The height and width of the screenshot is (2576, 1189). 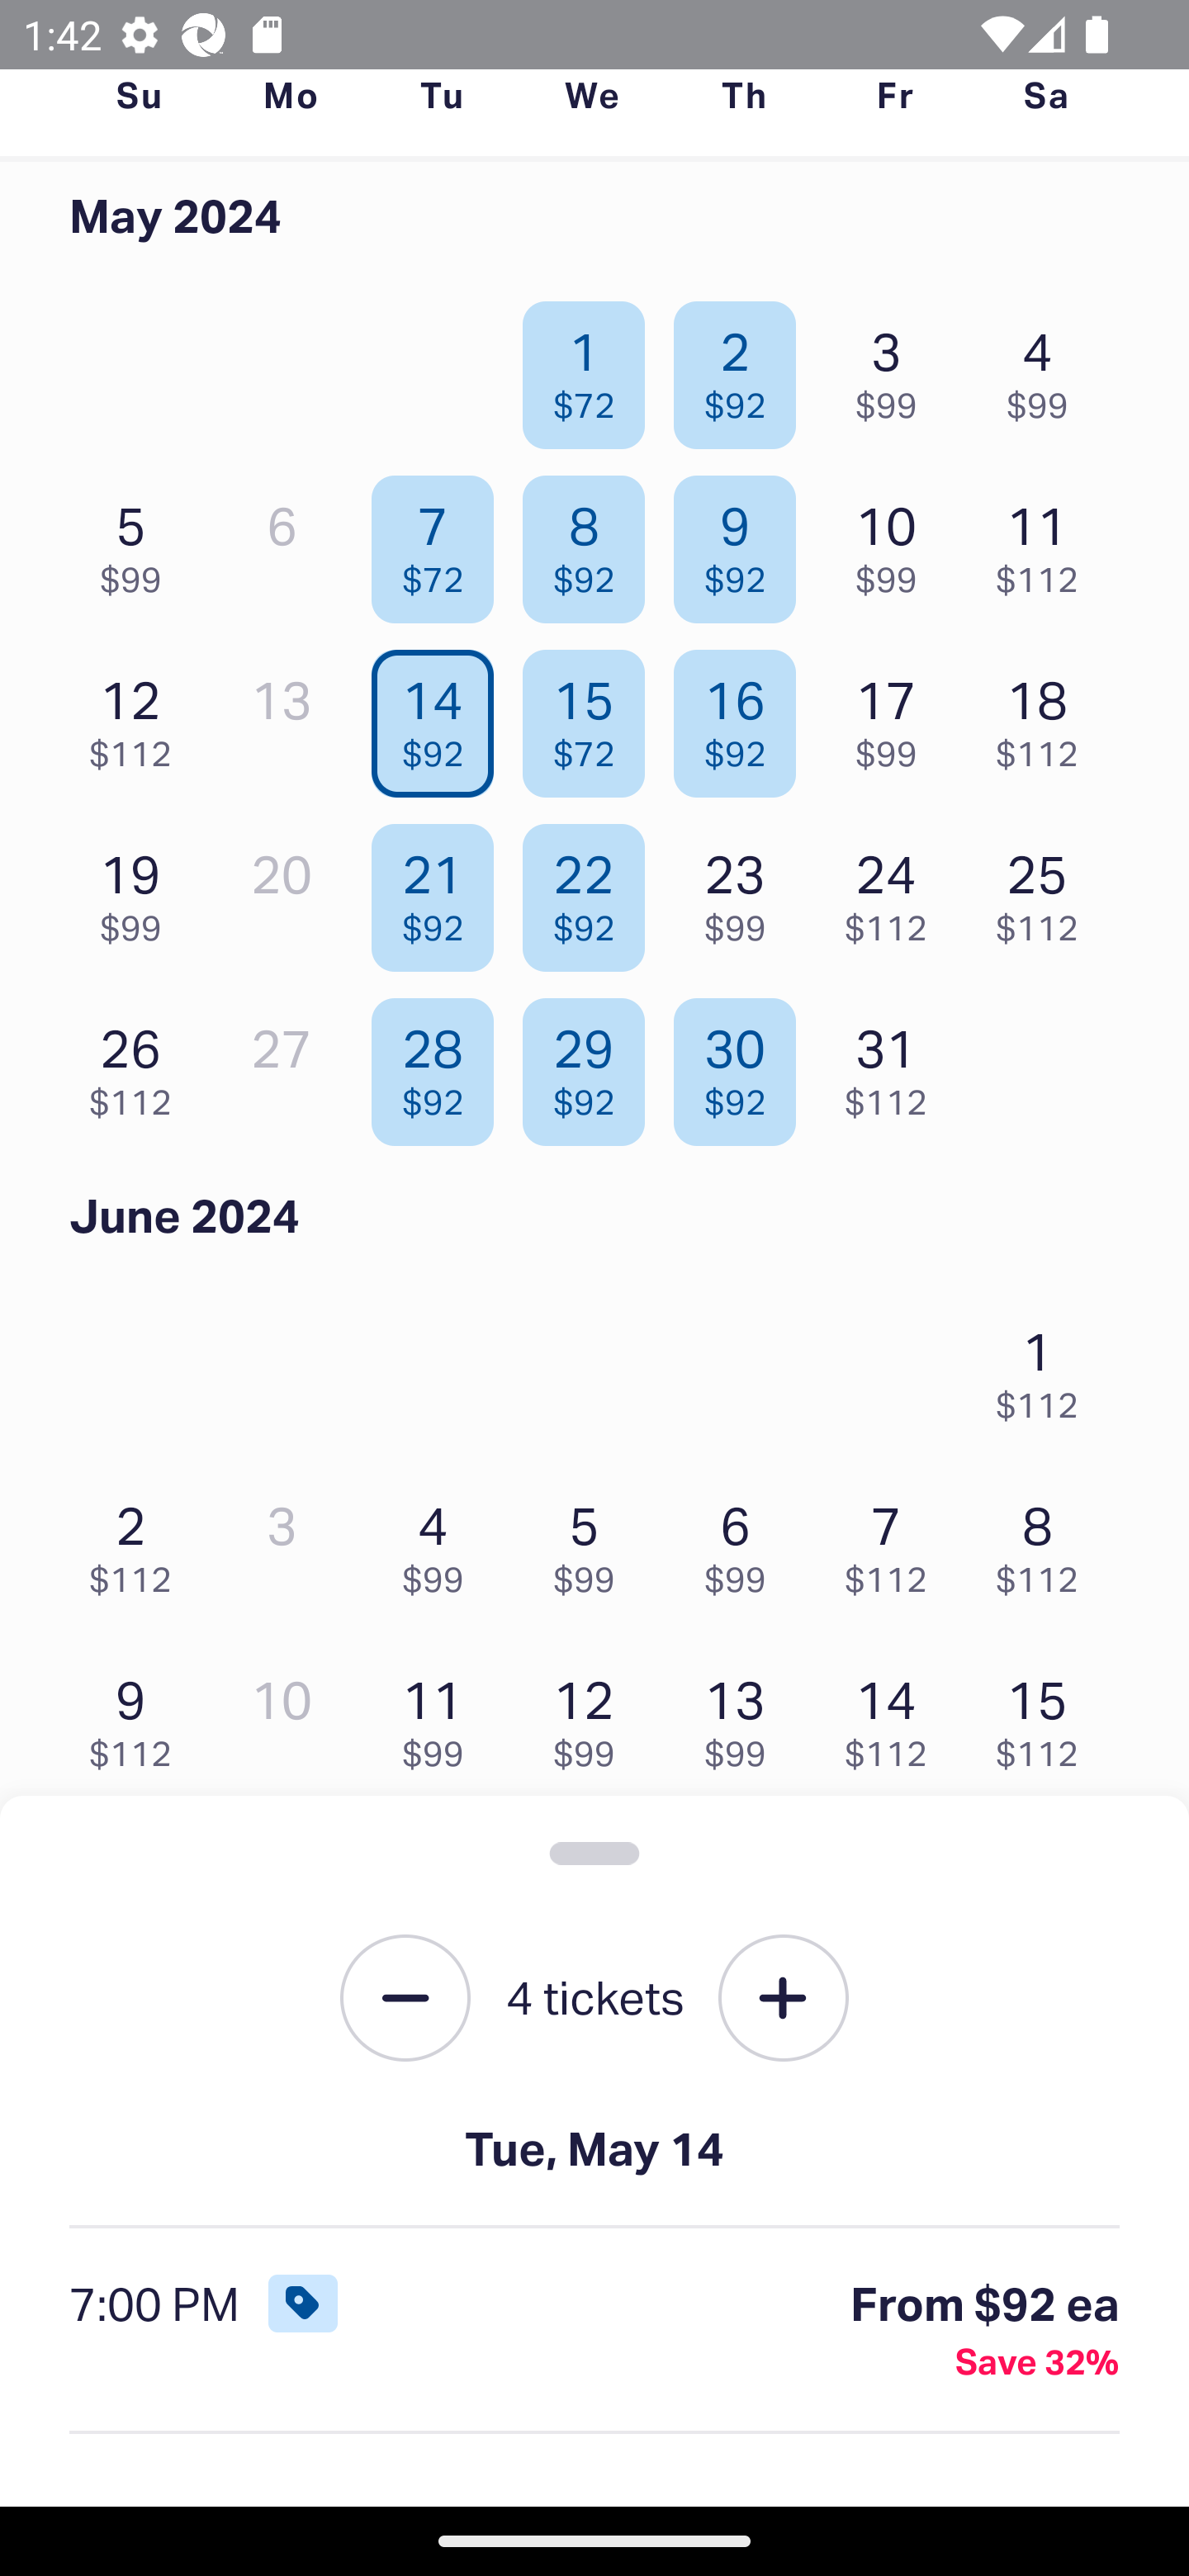 I want to click on 5 $99, so click(x=593, y=1541).